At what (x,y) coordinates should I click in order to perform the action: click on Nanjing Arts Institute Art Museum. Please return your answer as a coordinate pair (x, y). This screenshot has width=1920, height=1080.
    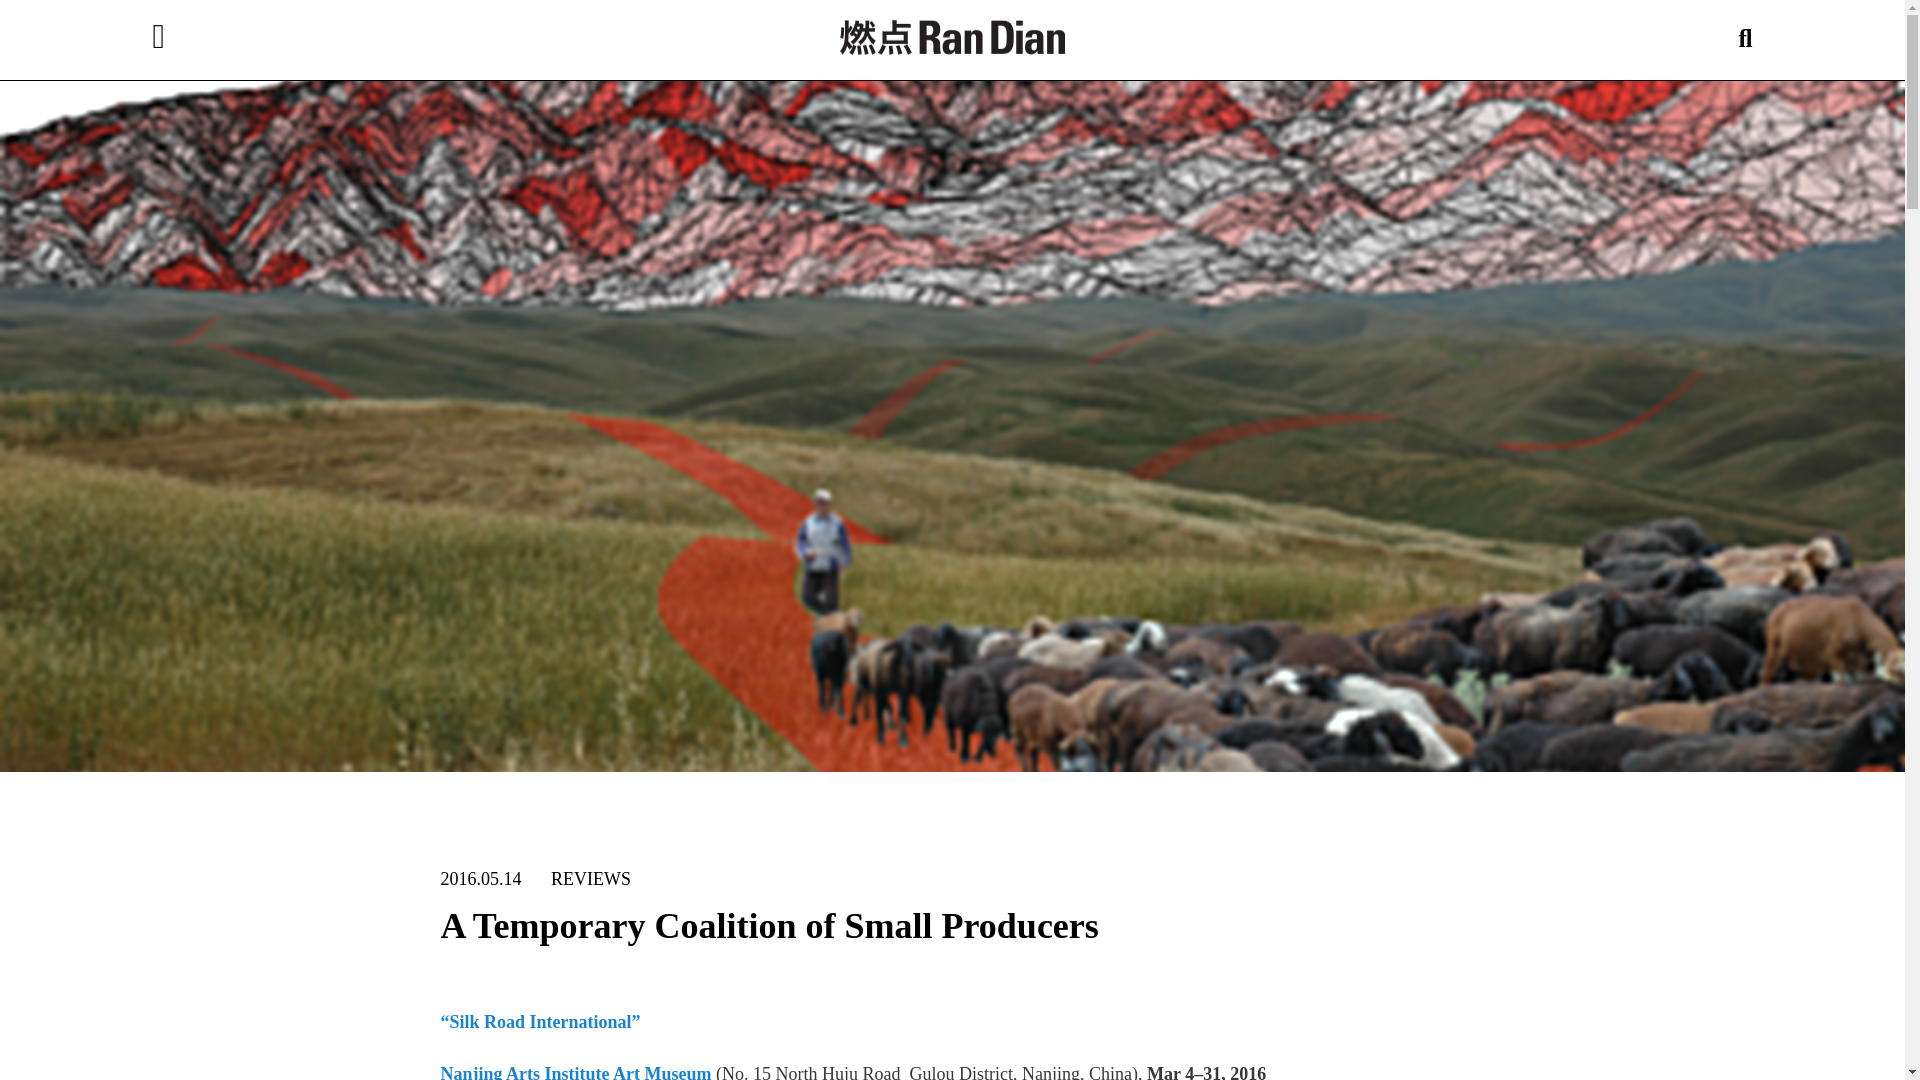
    Looking at the image, I should click on (574, 1072).